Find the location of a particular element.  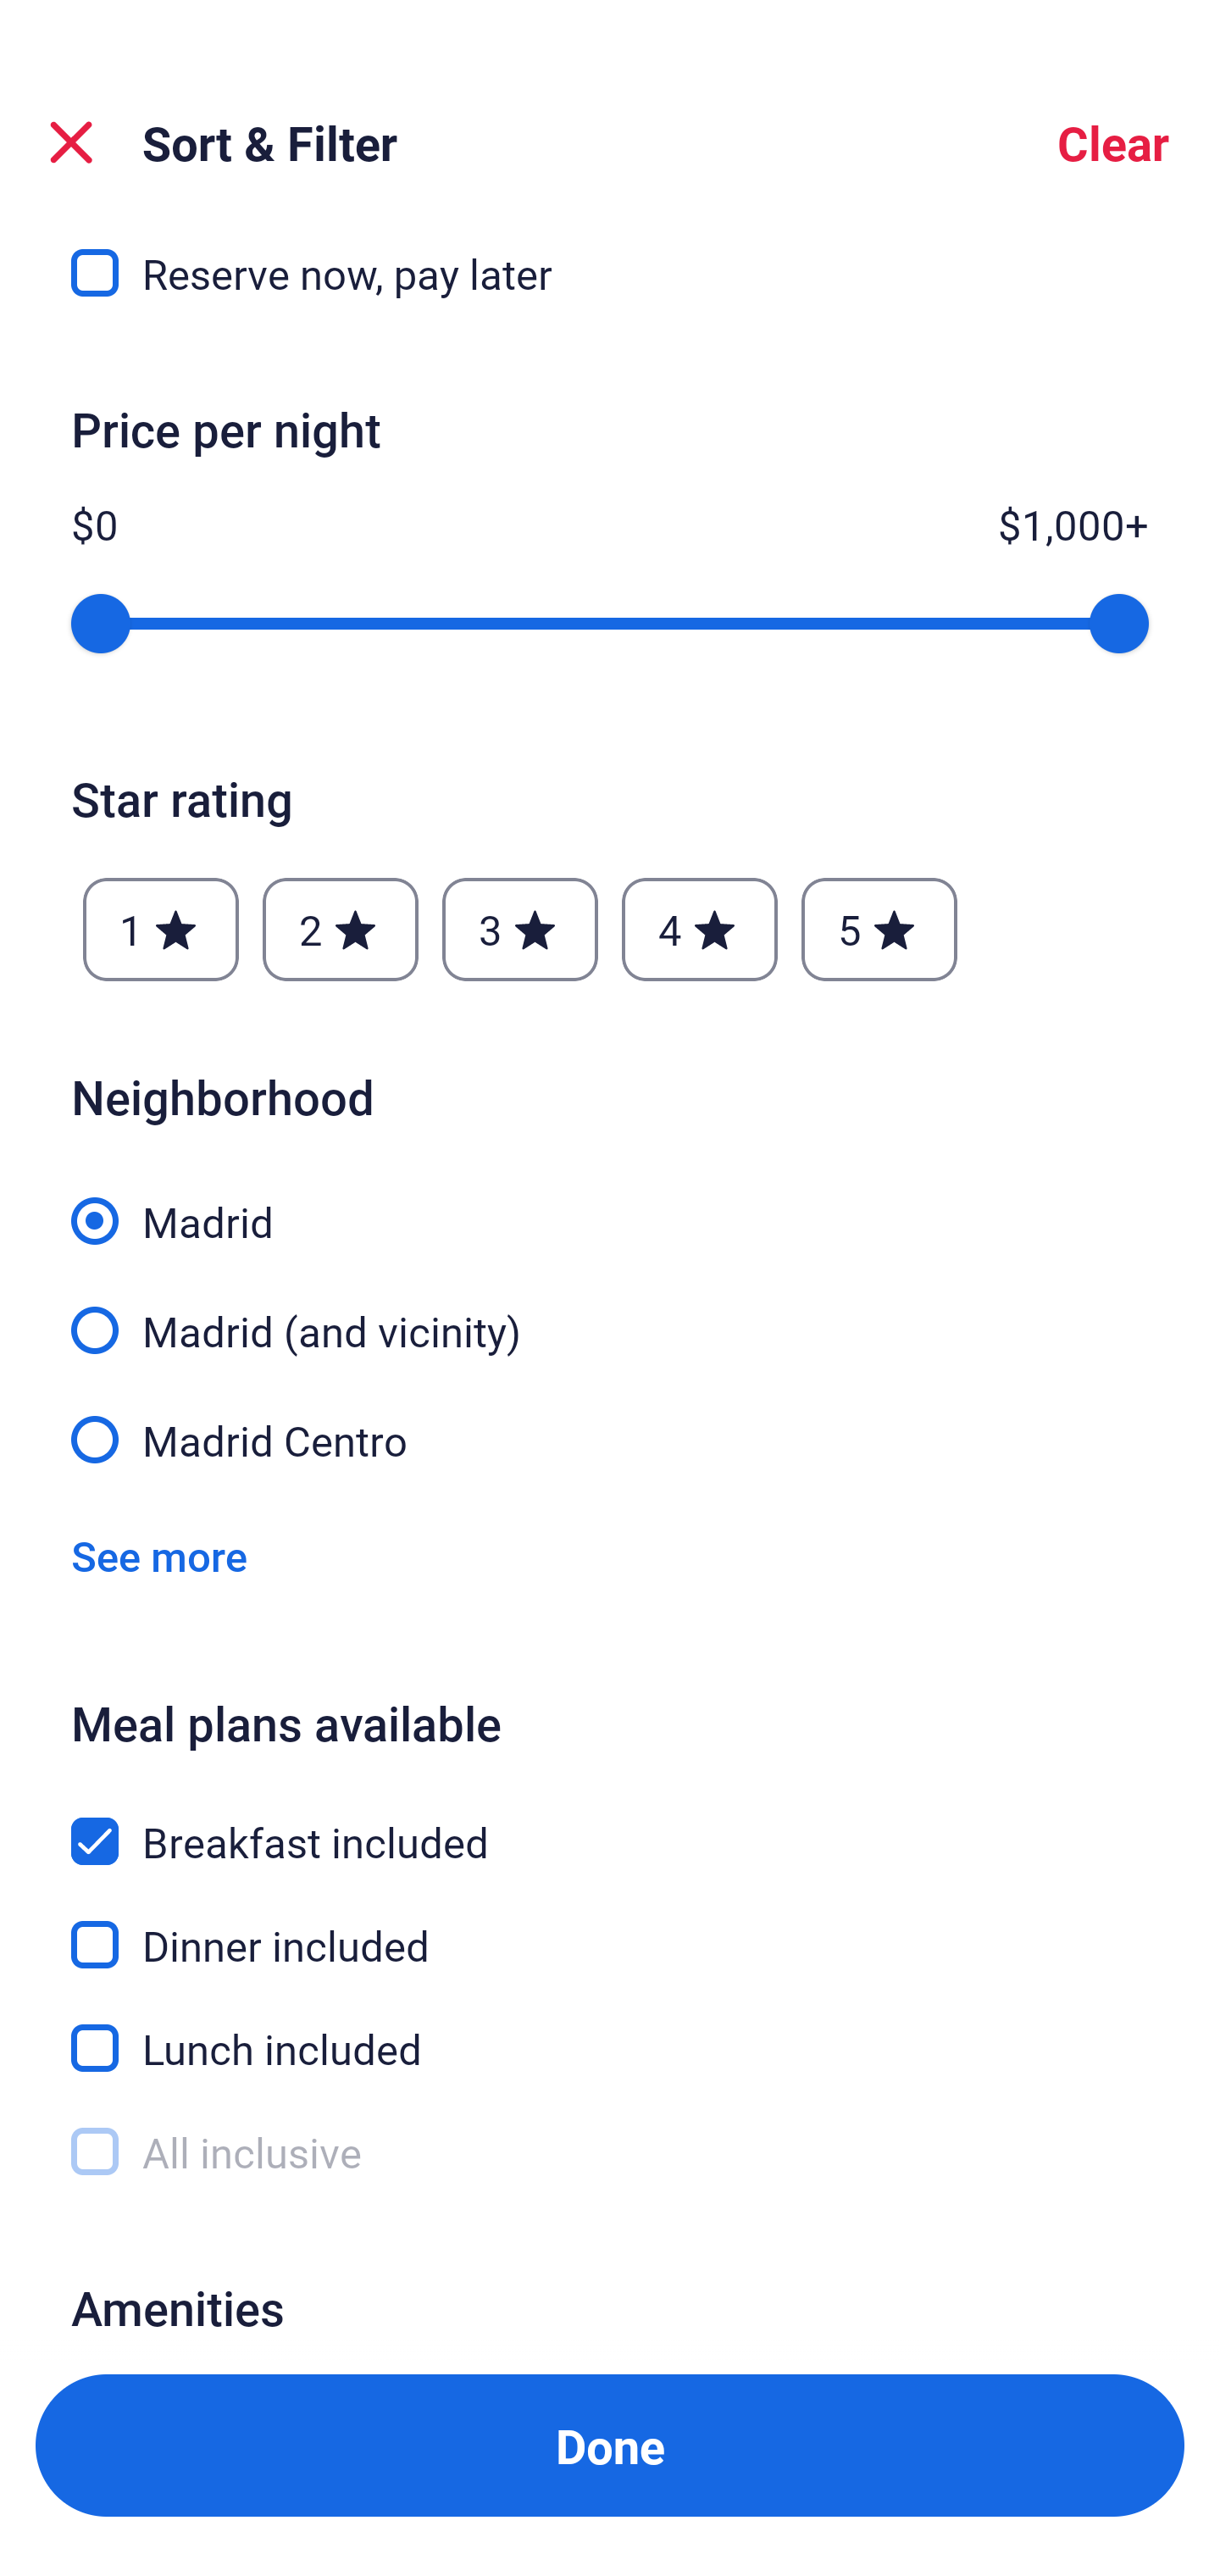

Clear is located at coordinates (1113, 142).